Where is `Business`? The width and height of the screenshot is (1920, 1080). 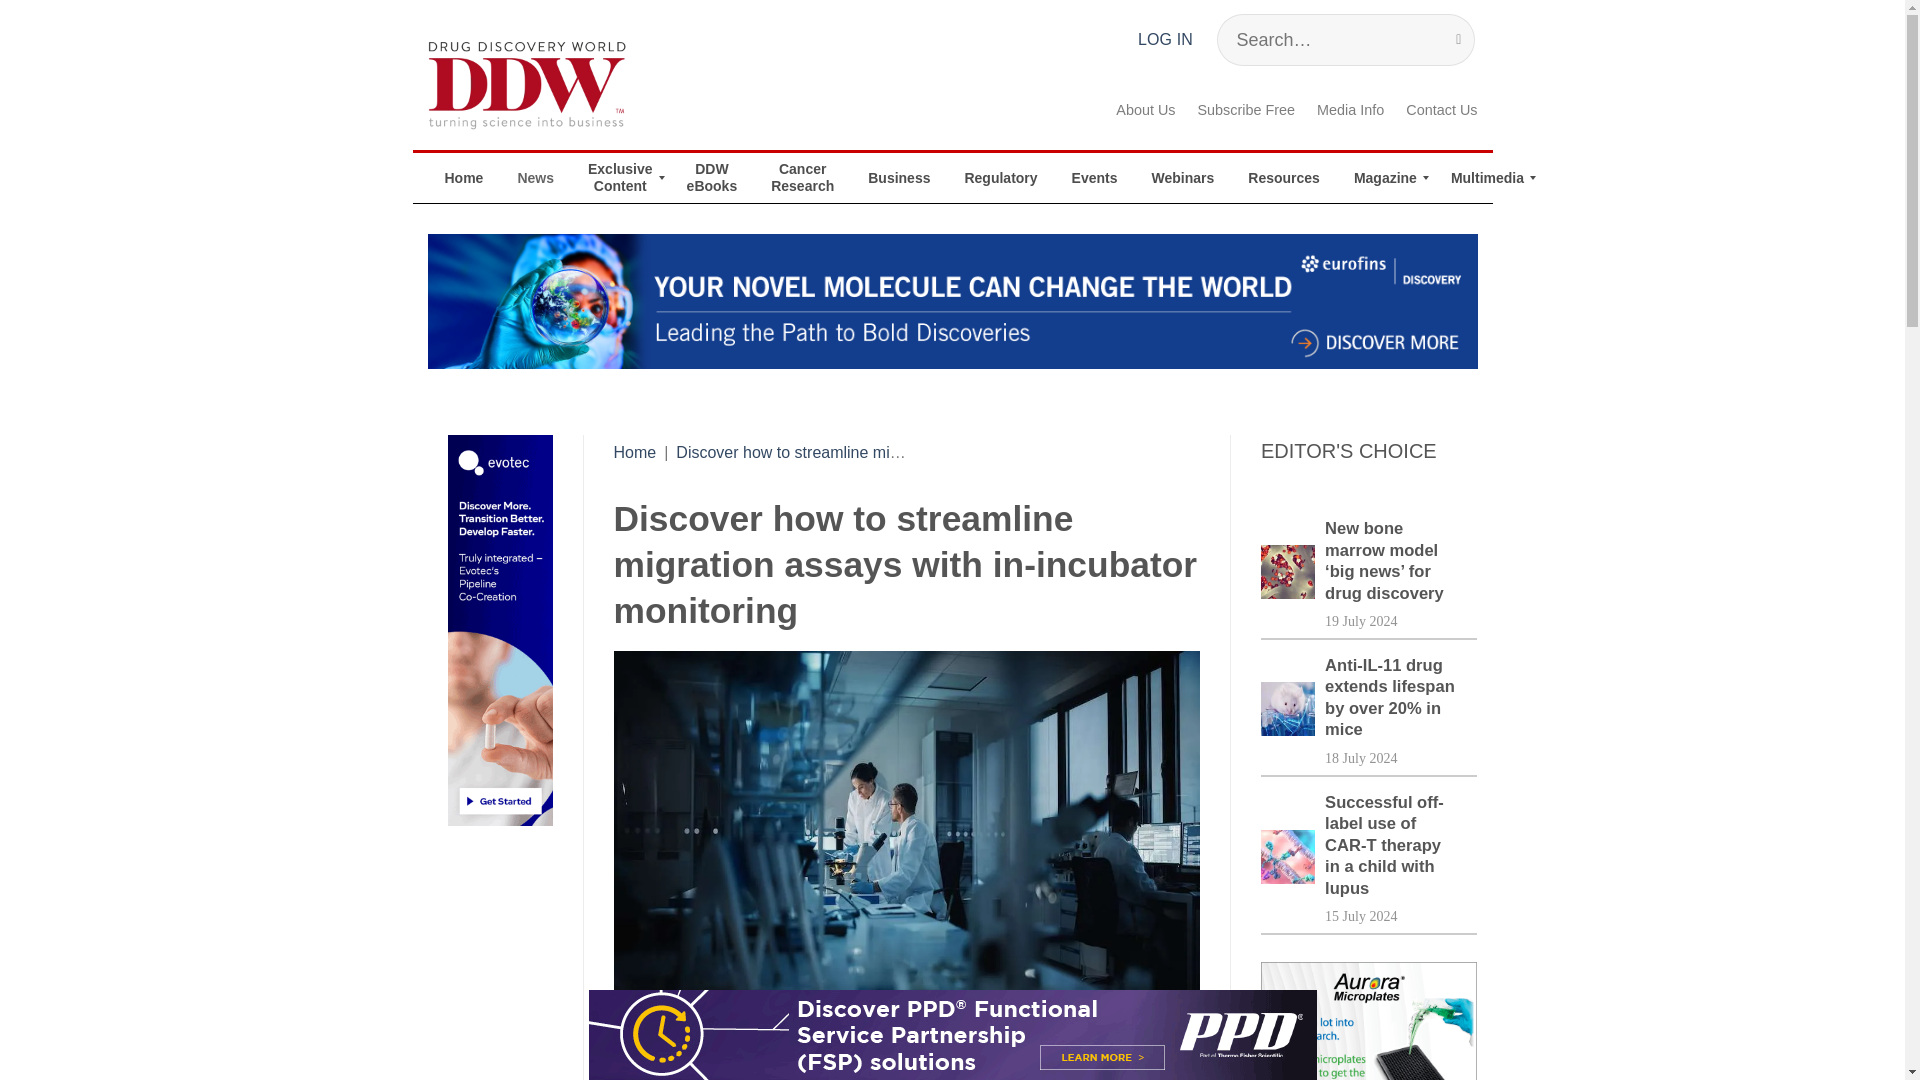 Business is located at coordinates (898, 178).